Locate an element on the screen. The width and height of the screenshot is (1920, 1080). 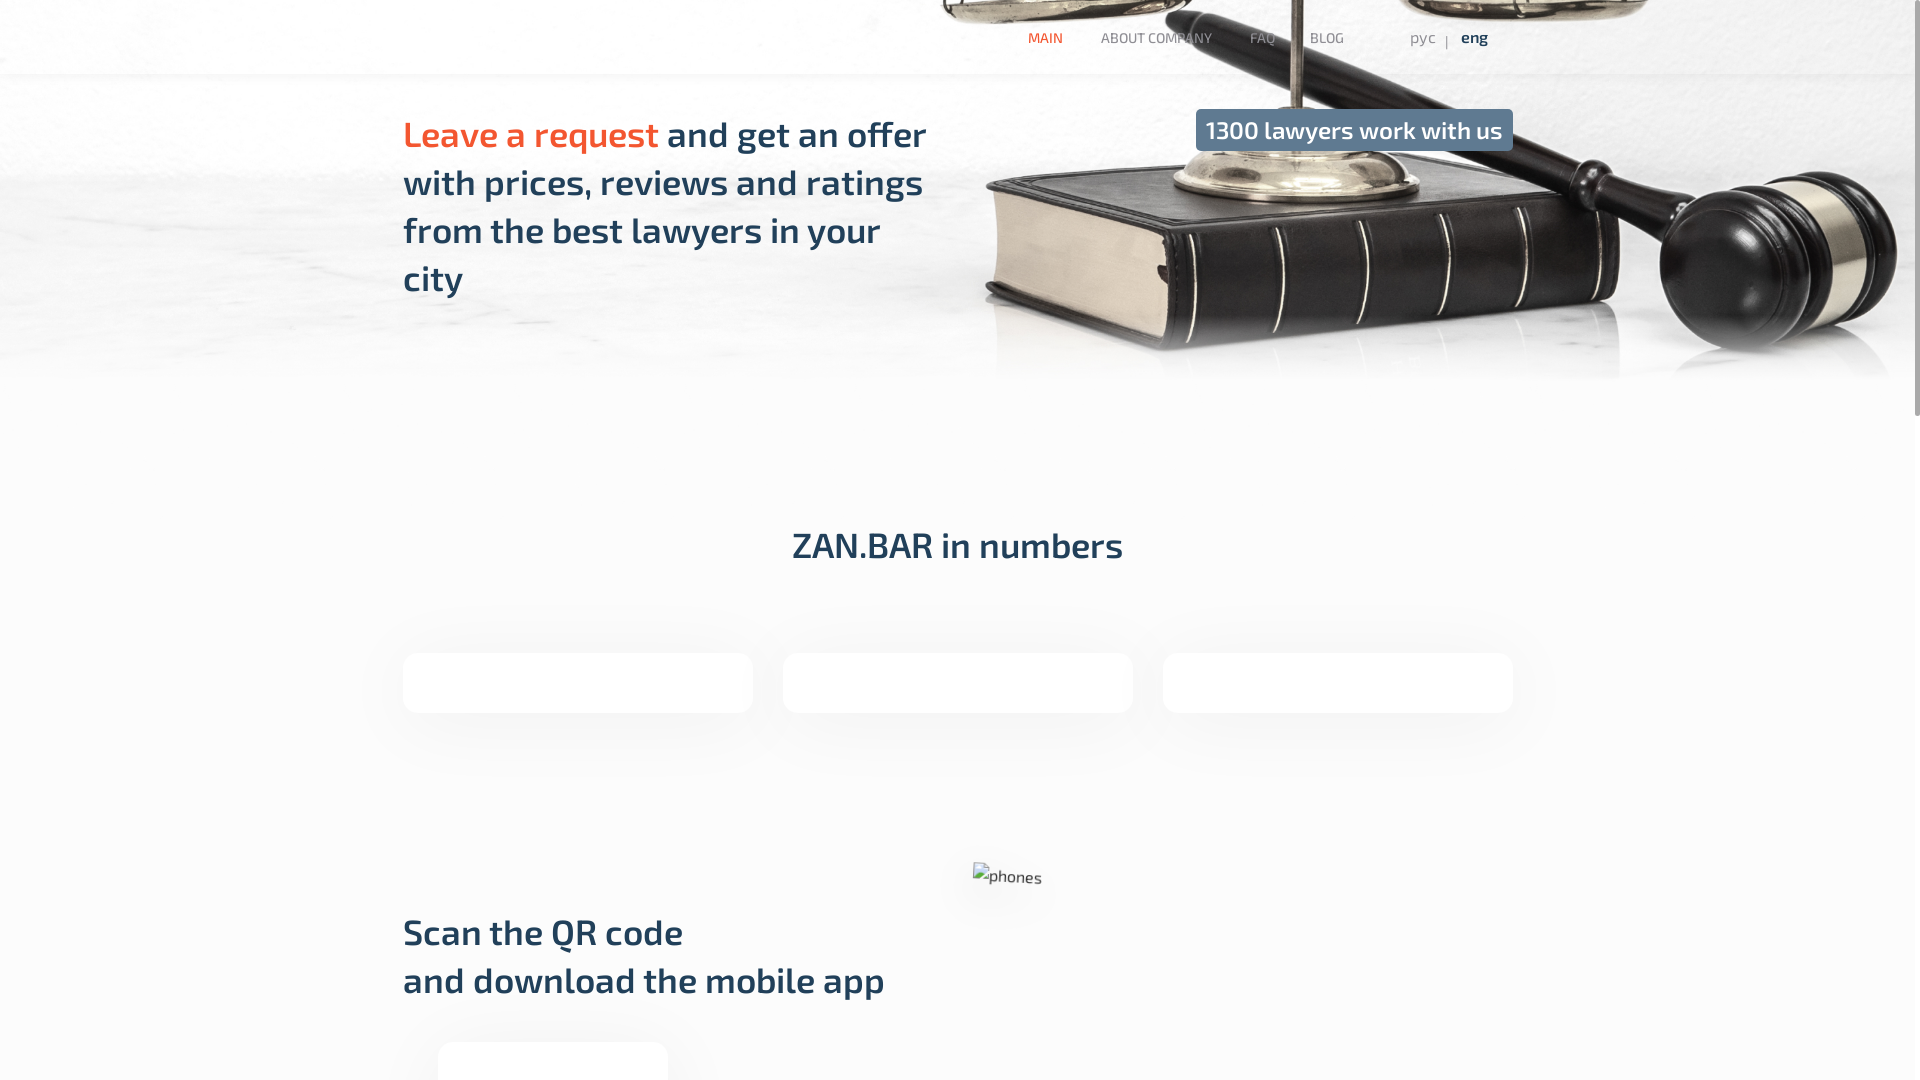
FAQ is located at coordinates (1262, 38).